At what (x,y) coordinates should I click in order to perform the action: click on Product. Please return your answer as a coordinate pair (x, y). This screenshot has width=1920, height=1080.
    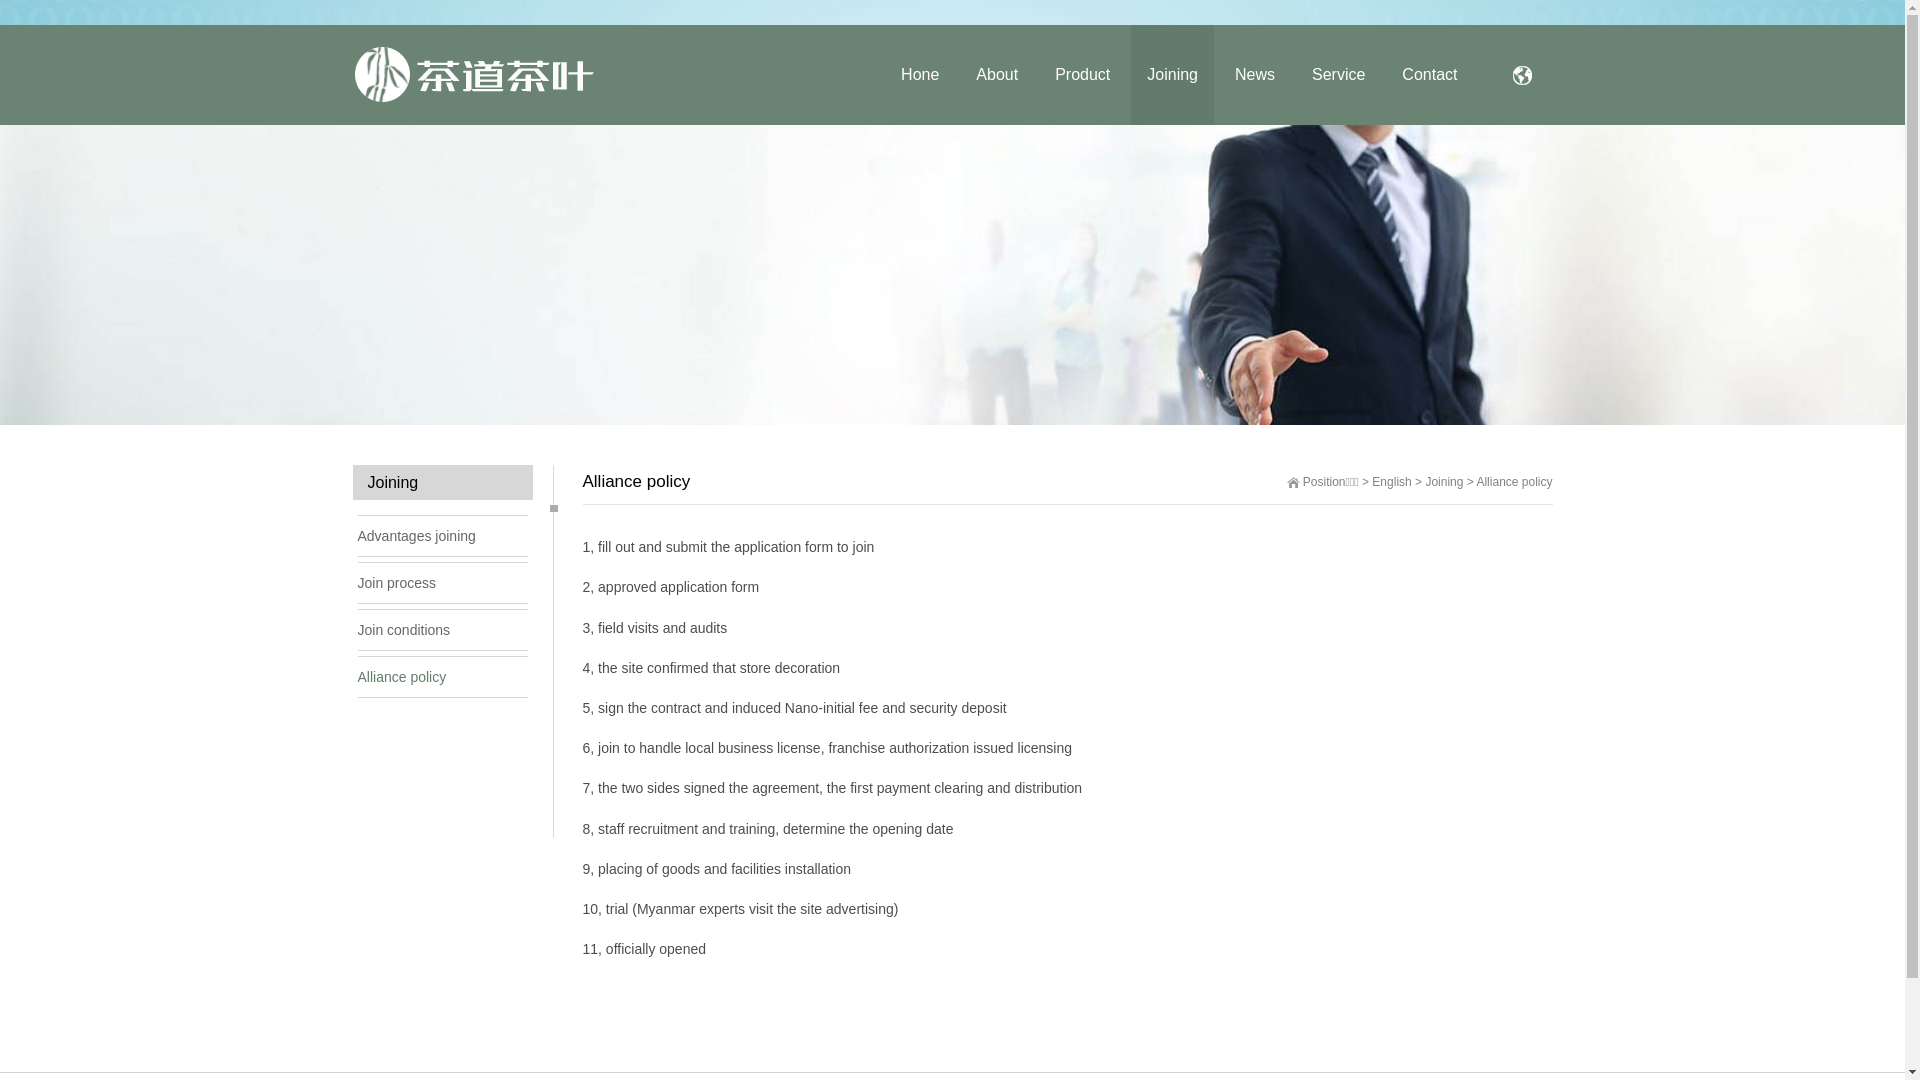
    Looking at the image, I should click on (1082, 75).